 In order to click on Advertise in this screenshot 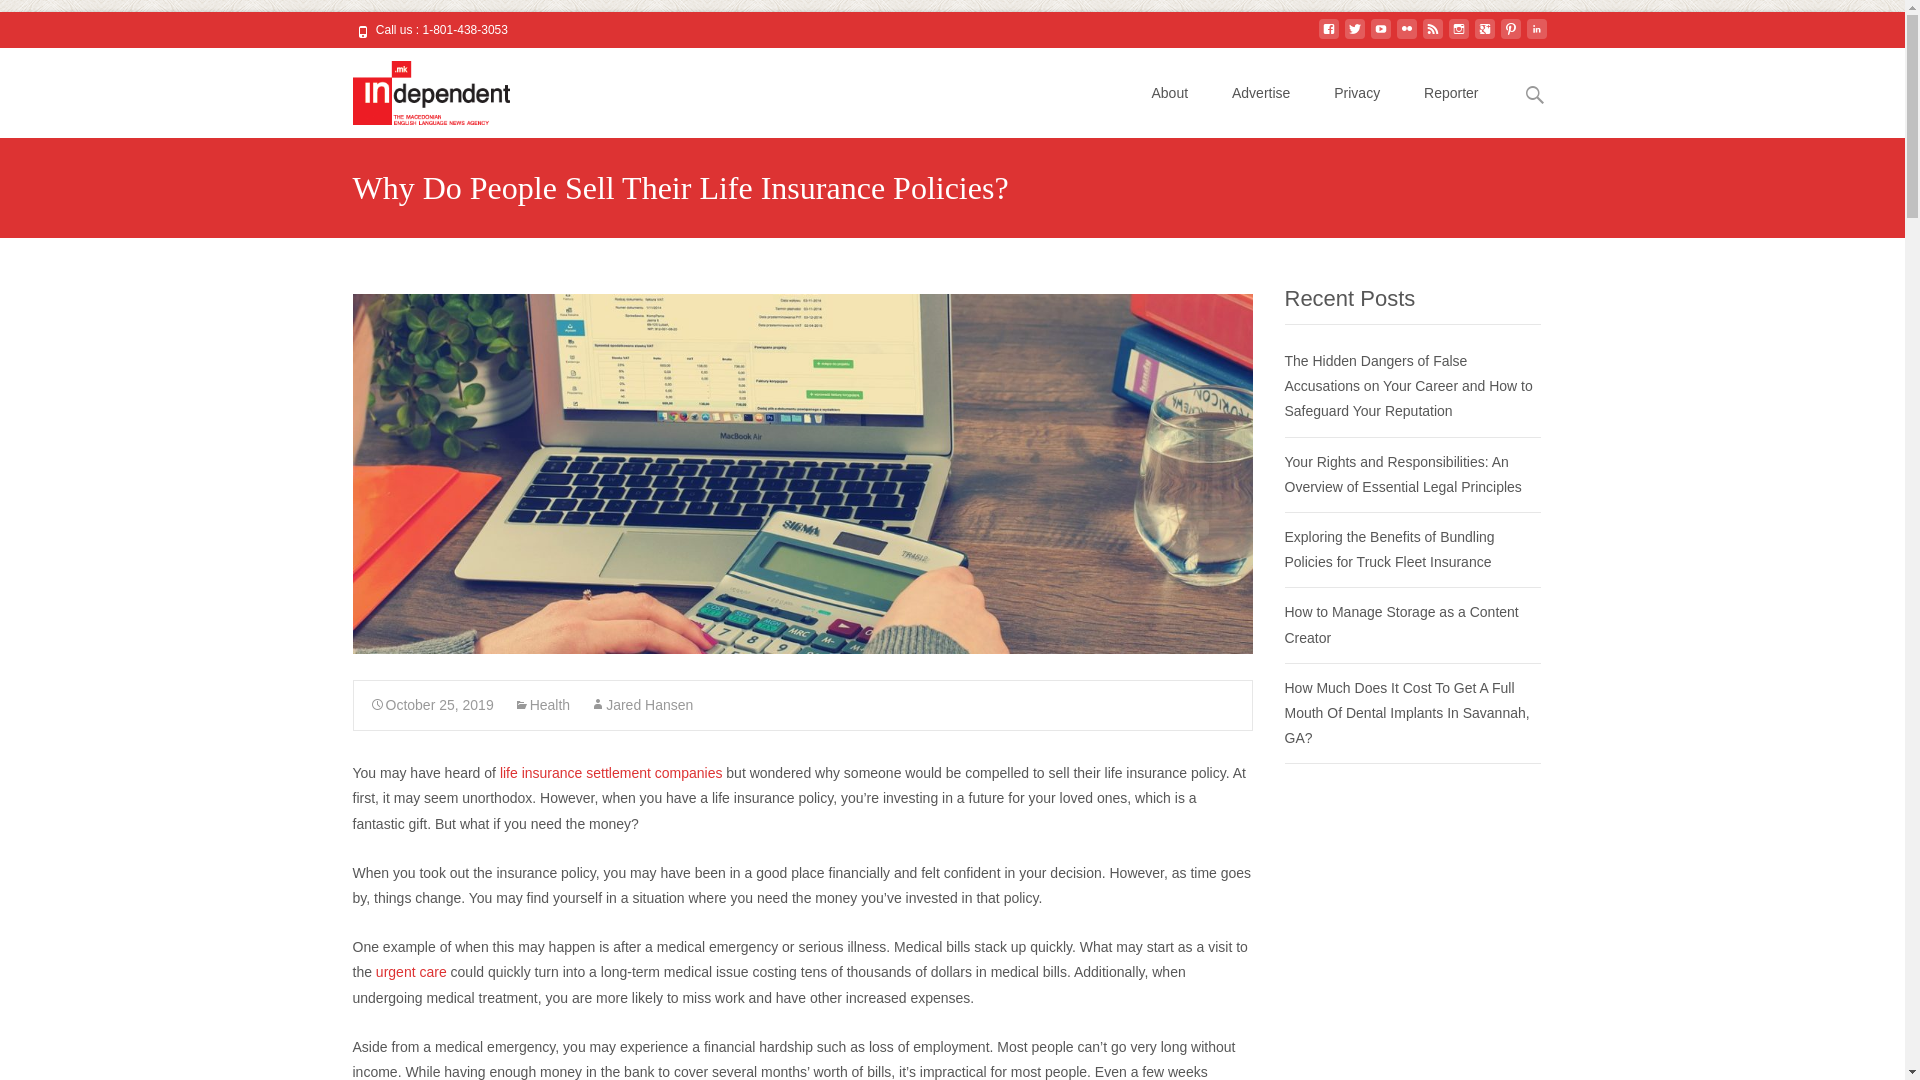, I will do `click(1260, 92)`.